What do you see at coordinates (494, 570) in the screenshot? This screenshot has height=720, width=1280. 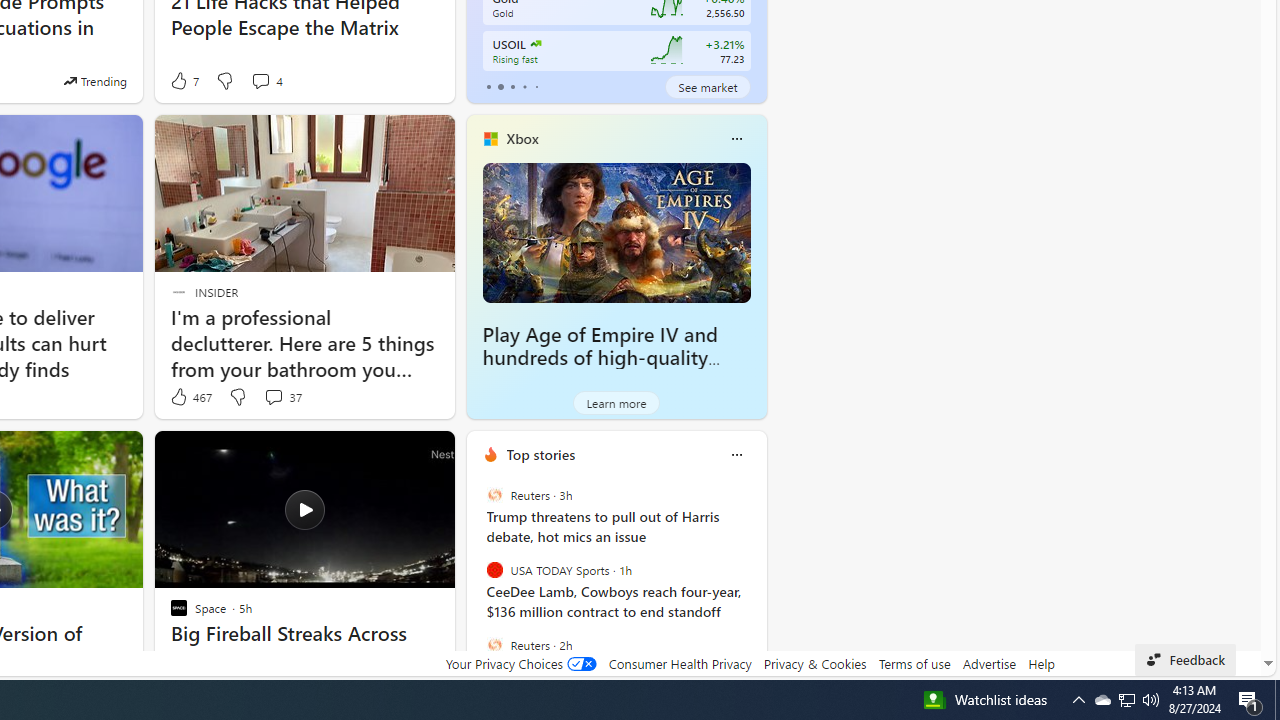 I see `USA TODAY Sports` at bounding box center [494, 570].